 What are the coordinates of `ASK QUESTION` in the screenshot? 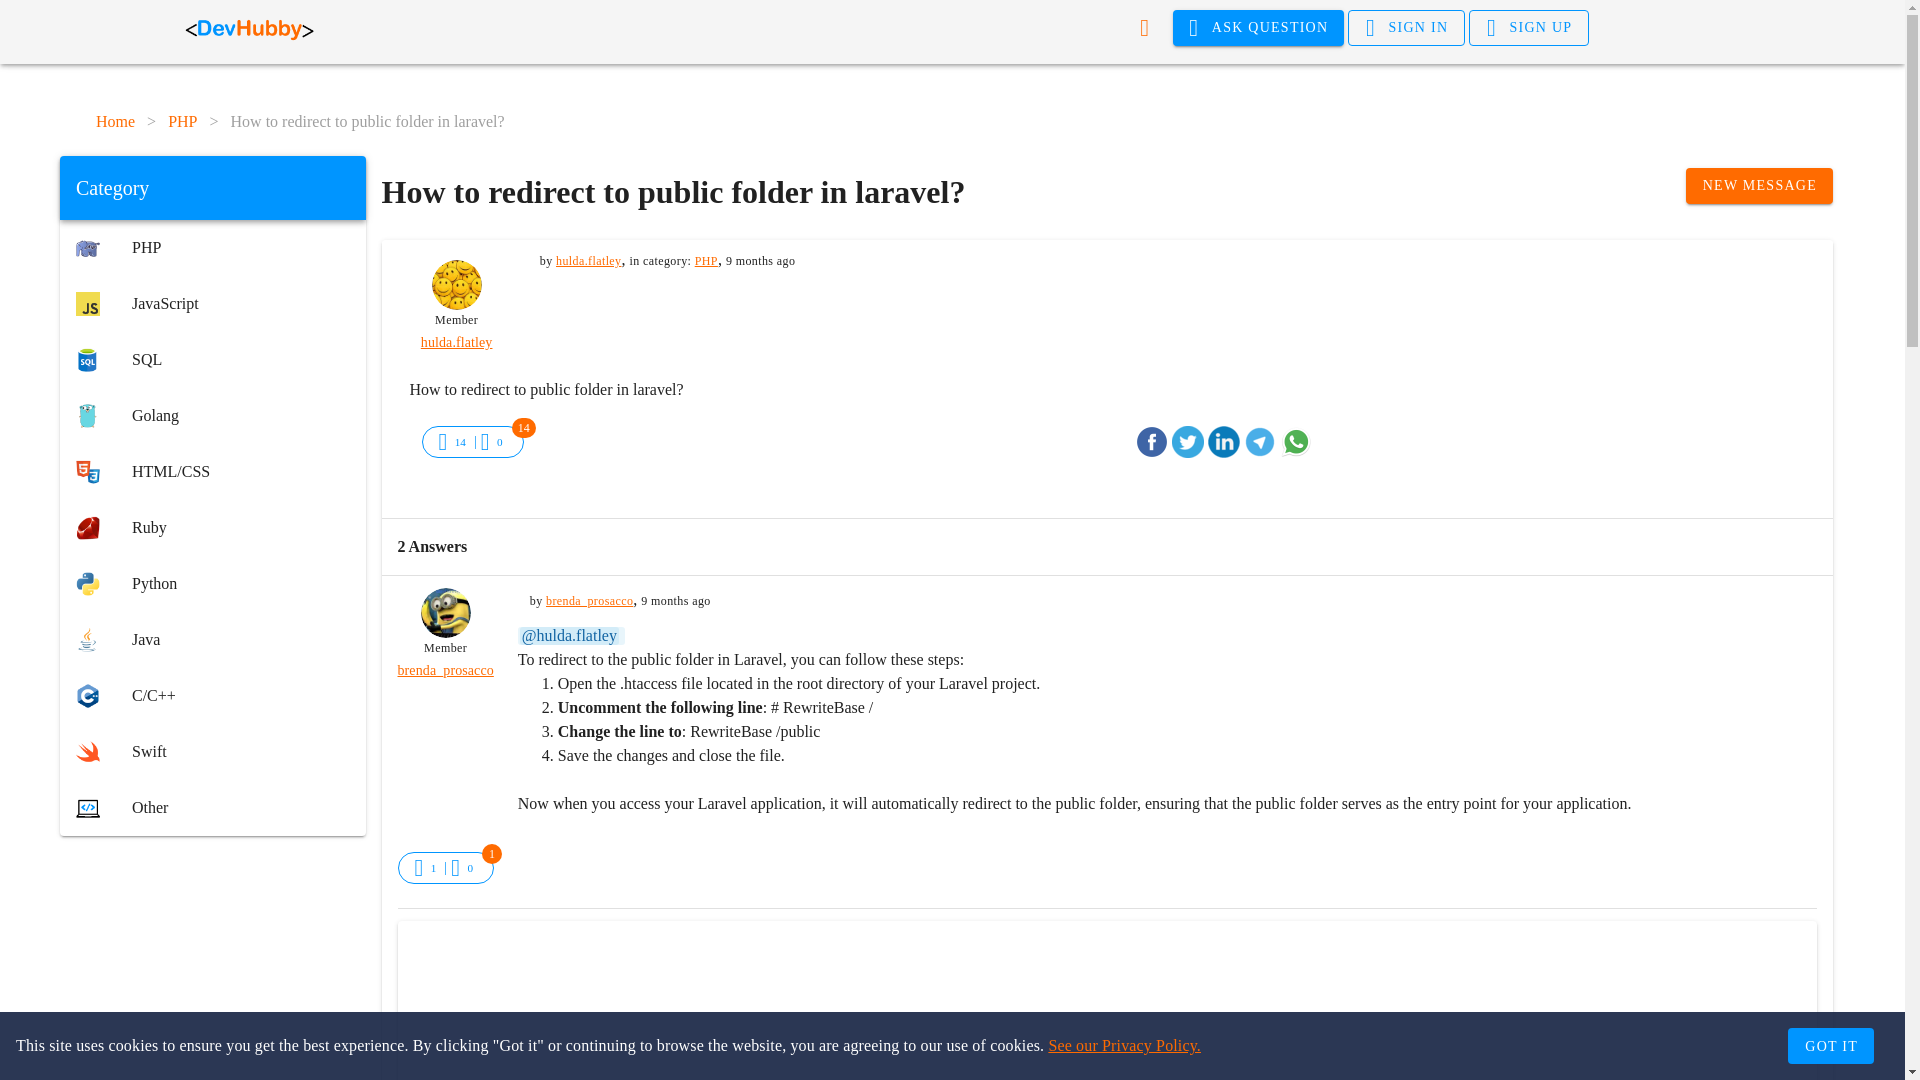 It's located at (1259, 28).